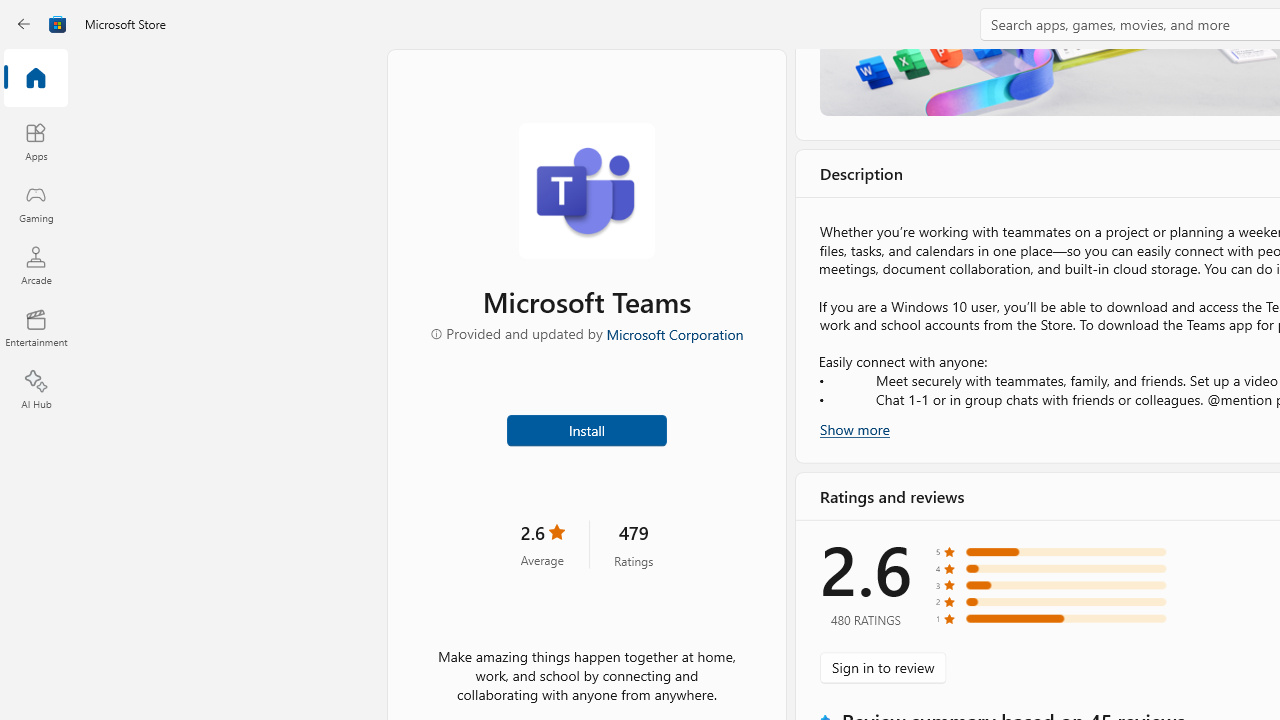 The image size is (1280, 720). Describe the element at coordinates (36, 390) in the screenshot. I see `AI Hub` at that location.